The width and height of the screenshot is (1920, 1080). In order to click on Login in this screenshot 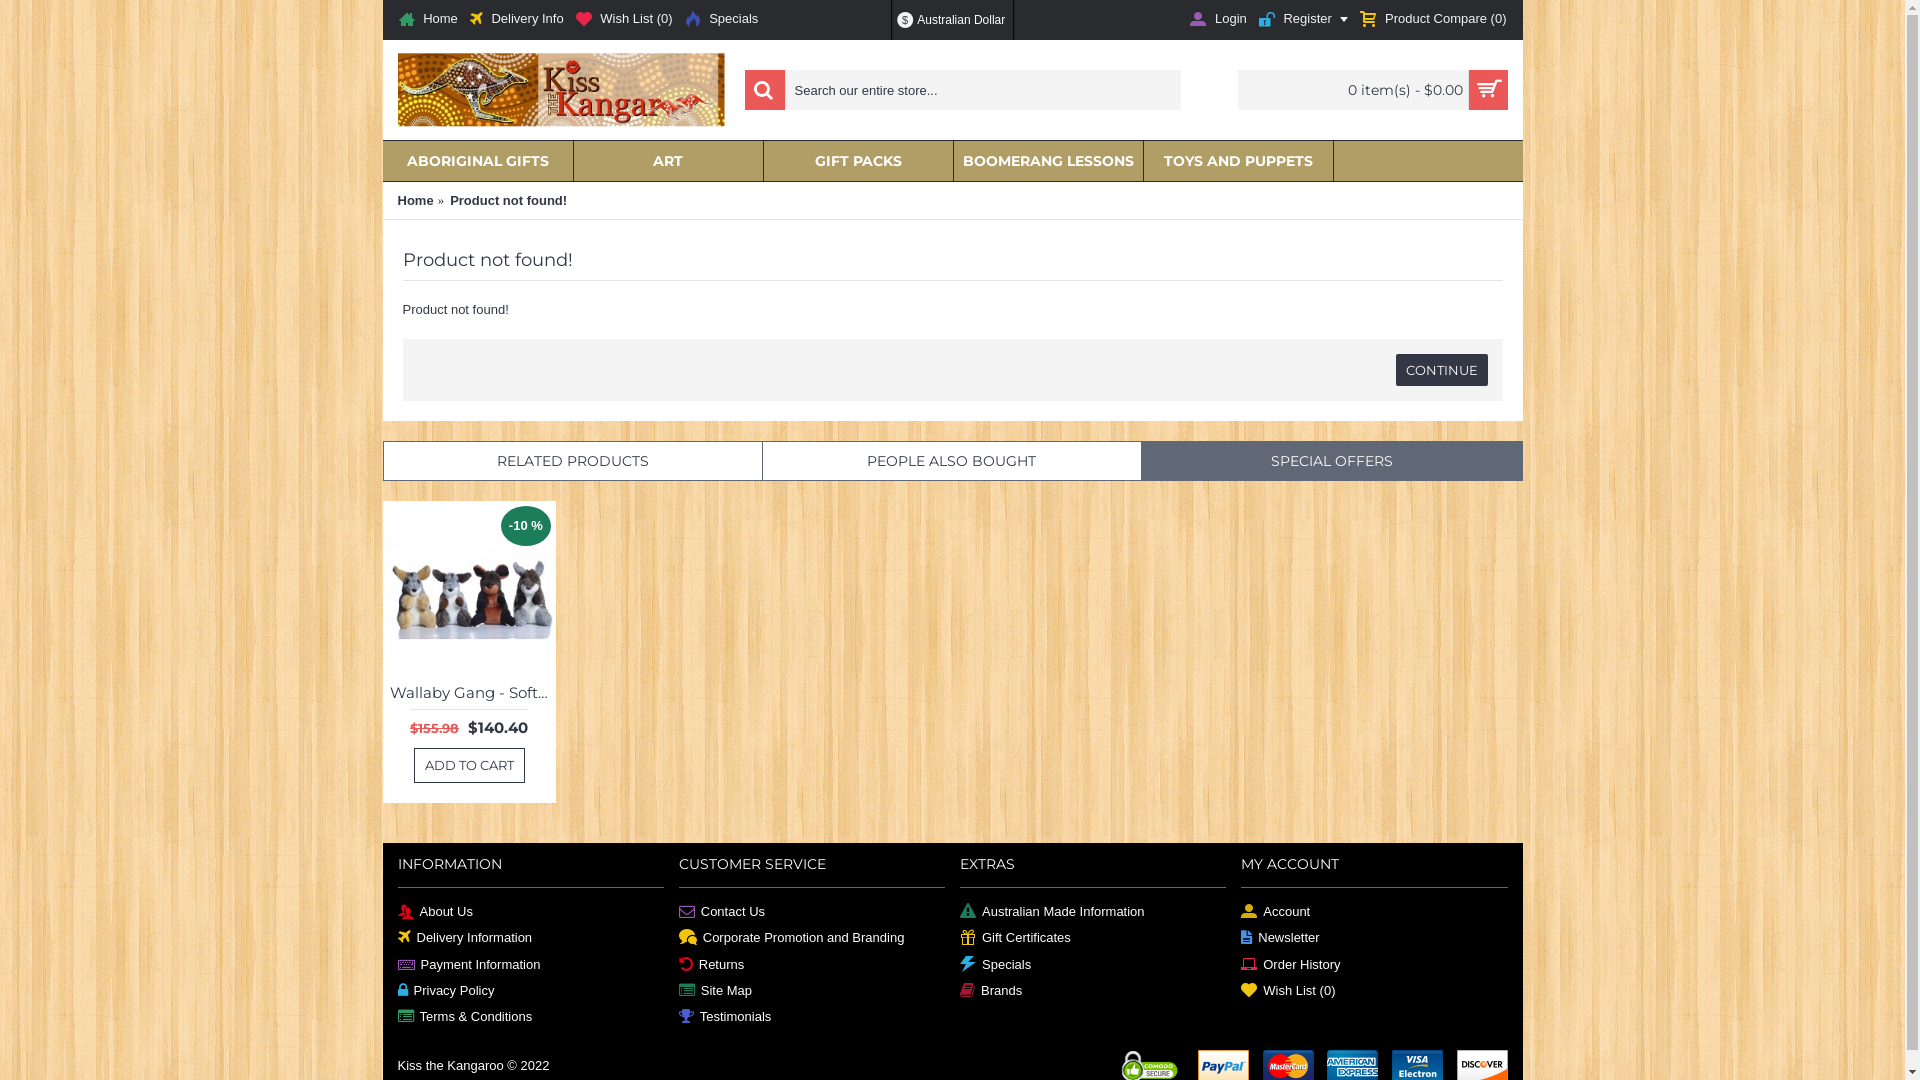, I will do `click(1218, 20)`.